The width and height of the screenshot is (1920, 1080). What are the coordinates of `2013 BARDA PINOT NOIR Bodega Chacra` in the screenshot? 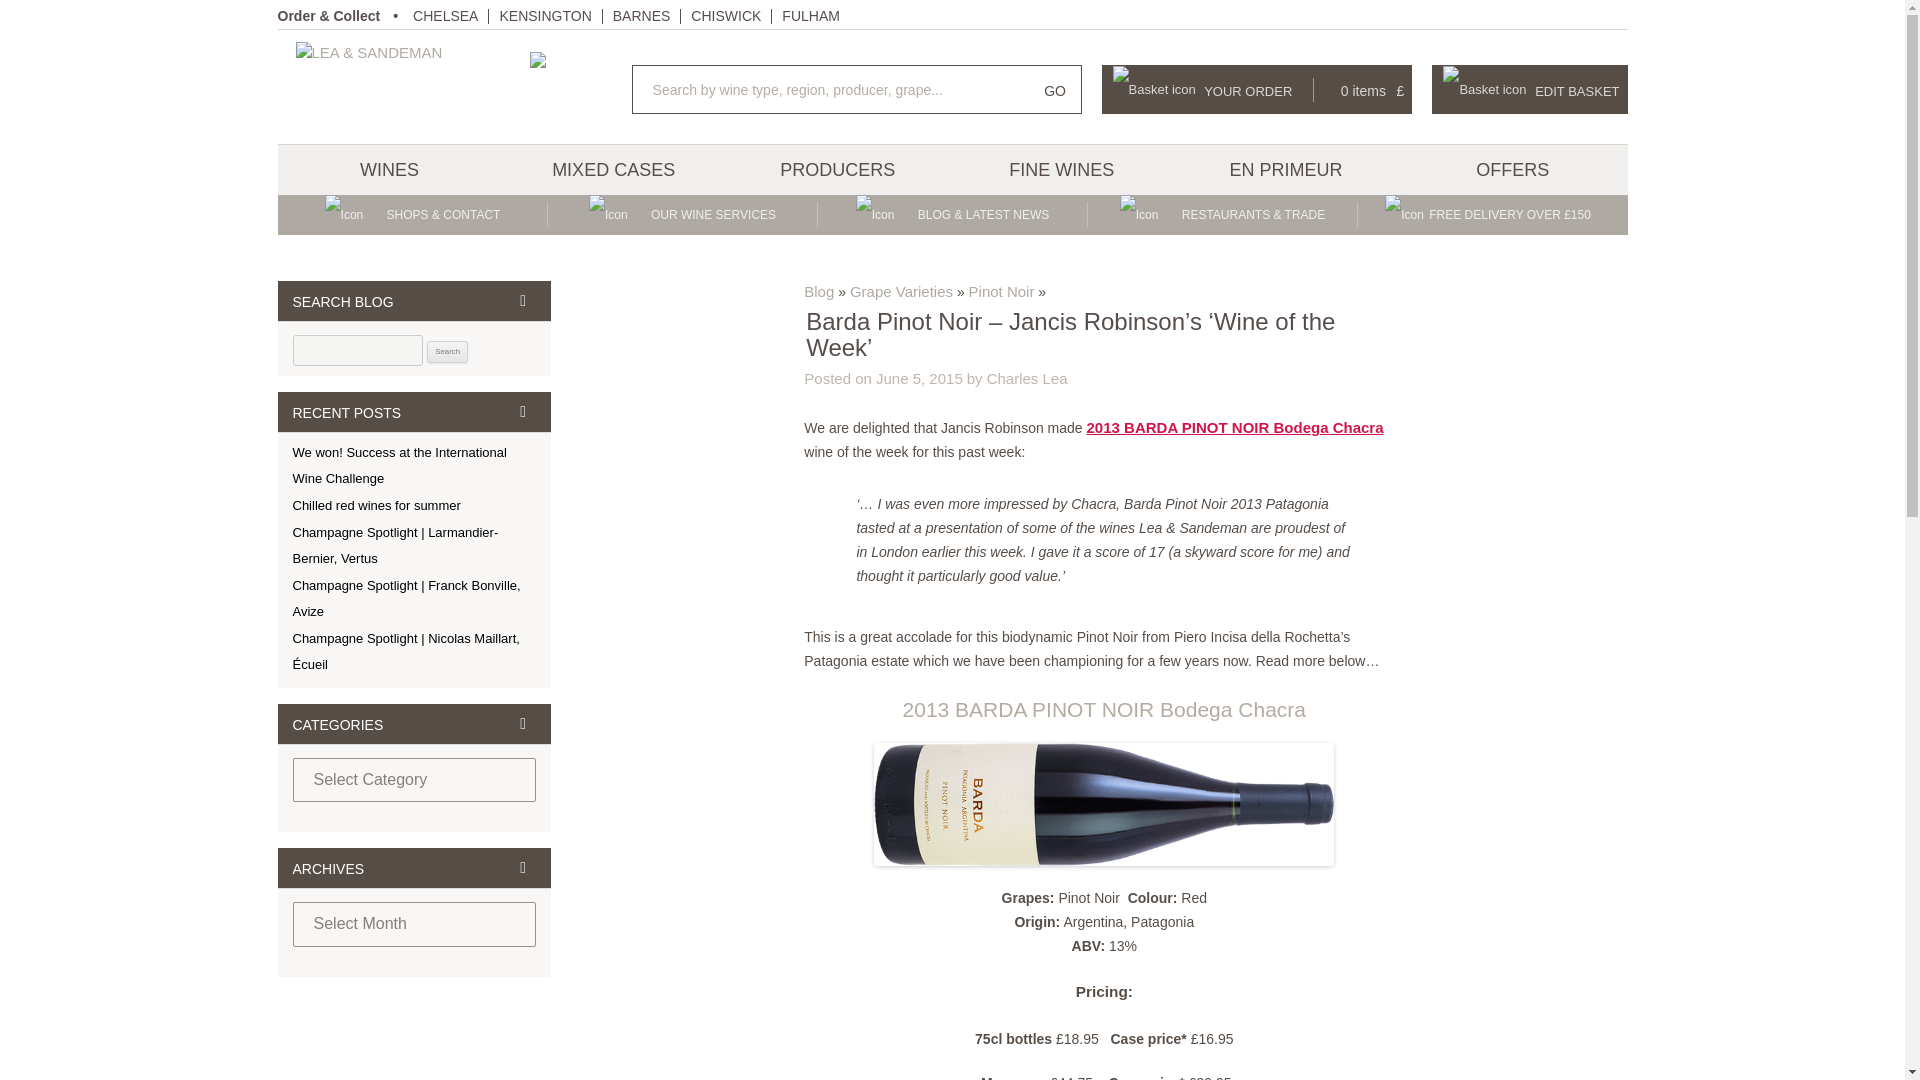 It's located at (1235, 428).